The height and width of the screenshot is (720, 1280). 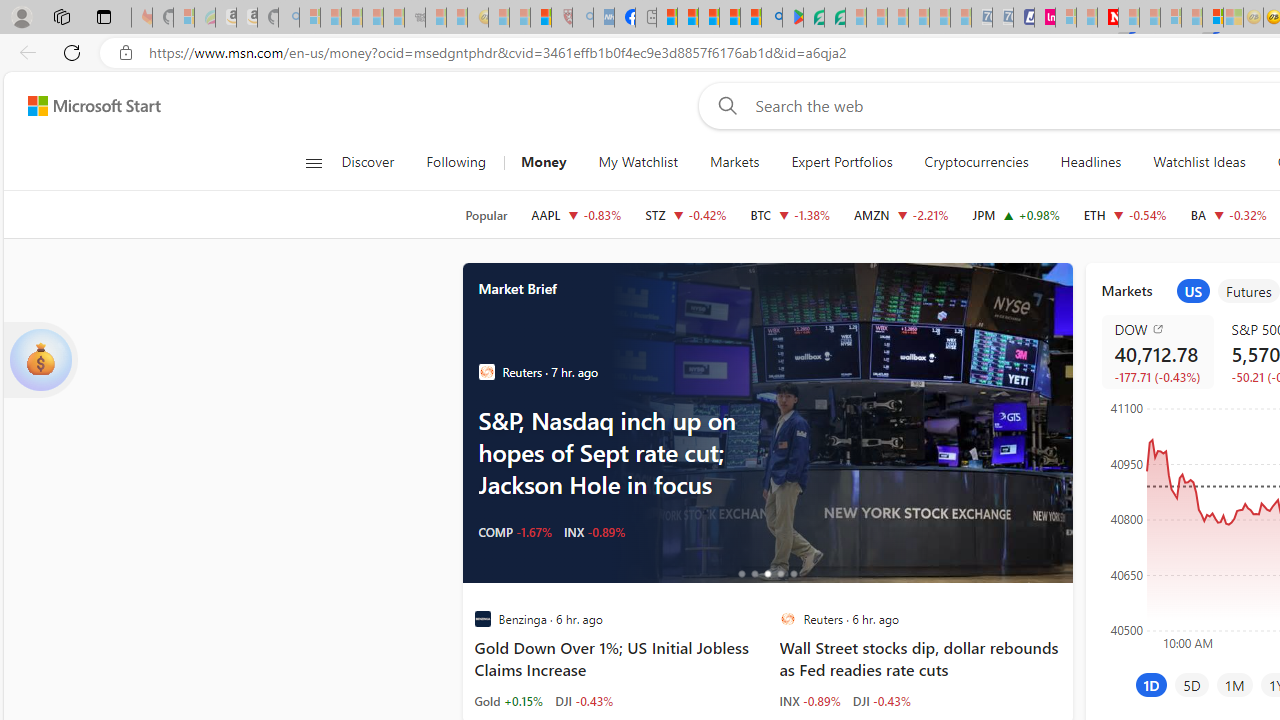 What do you see at coordinates (810, 700) in the screenshot?
I see `INX -0.89%` at bounding box center [810, 700].